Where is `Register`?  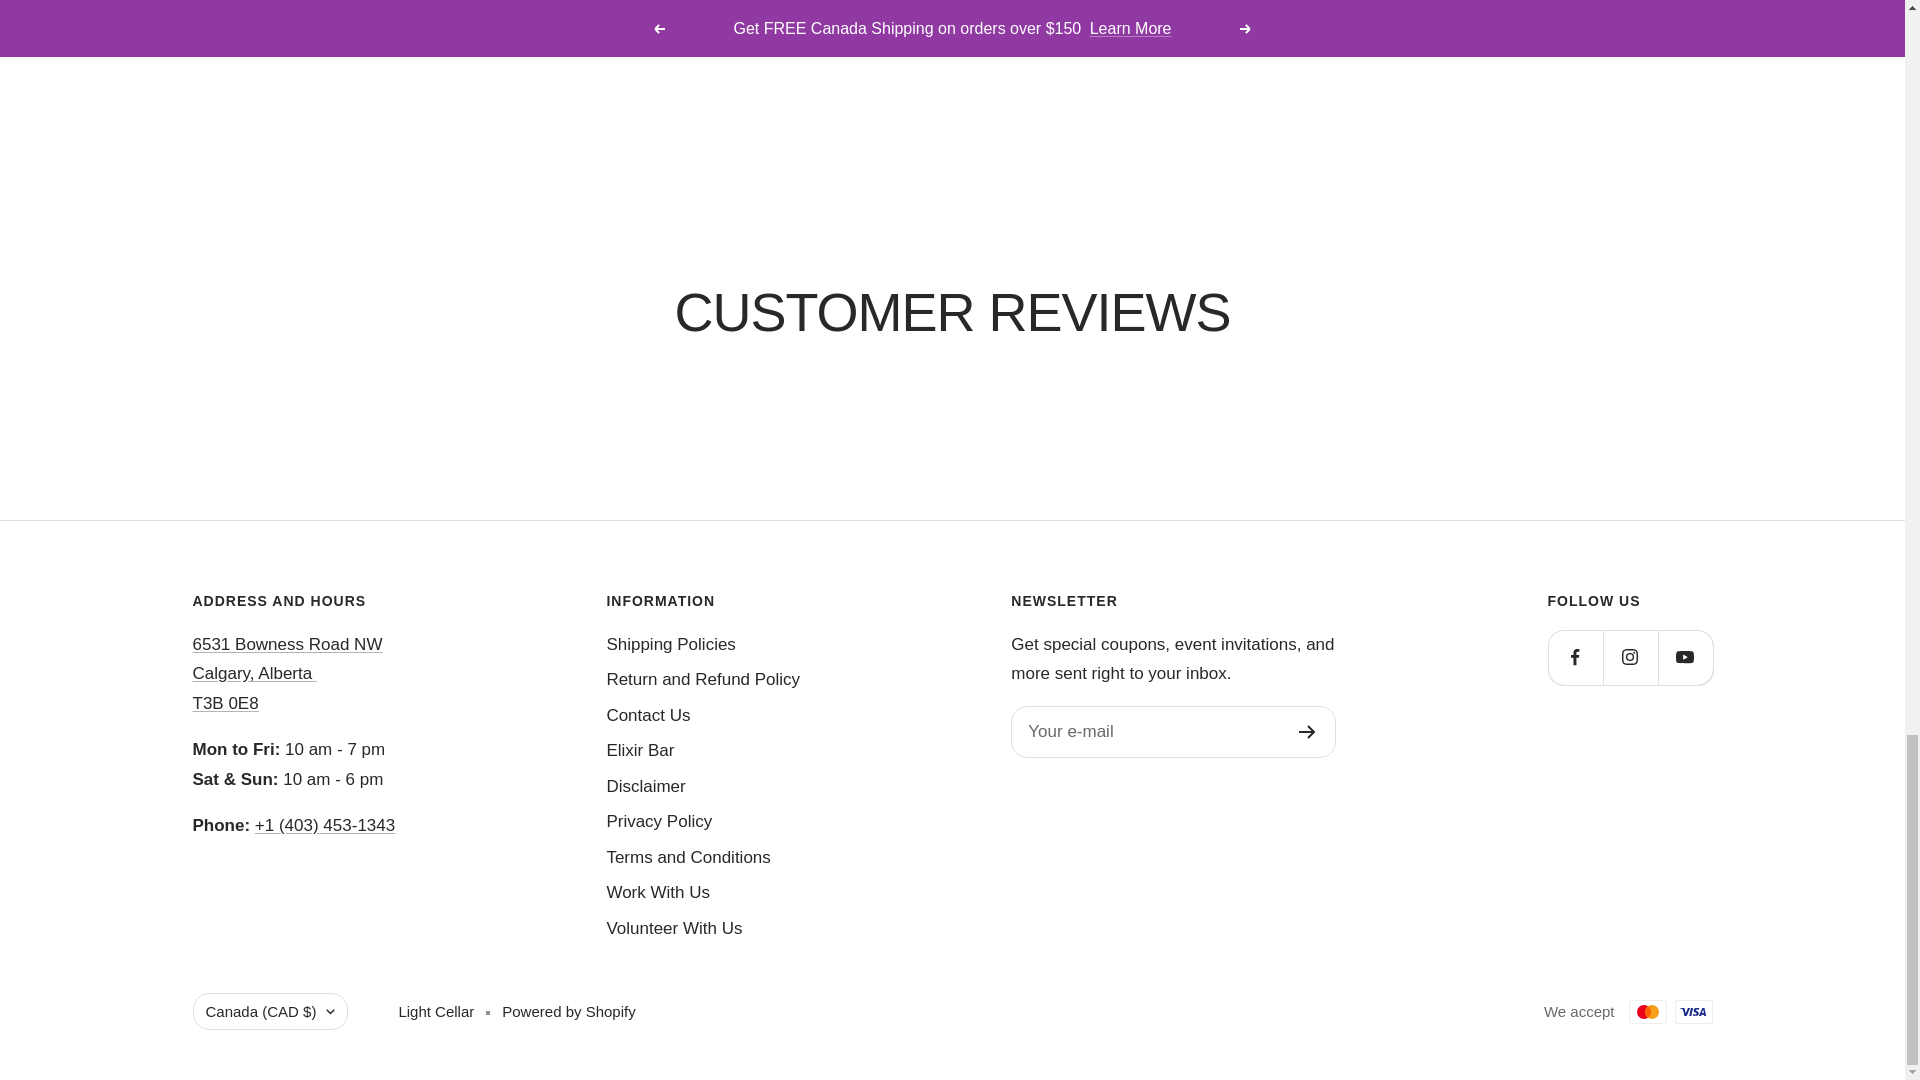 Register is located at coordinates (1307, 731).